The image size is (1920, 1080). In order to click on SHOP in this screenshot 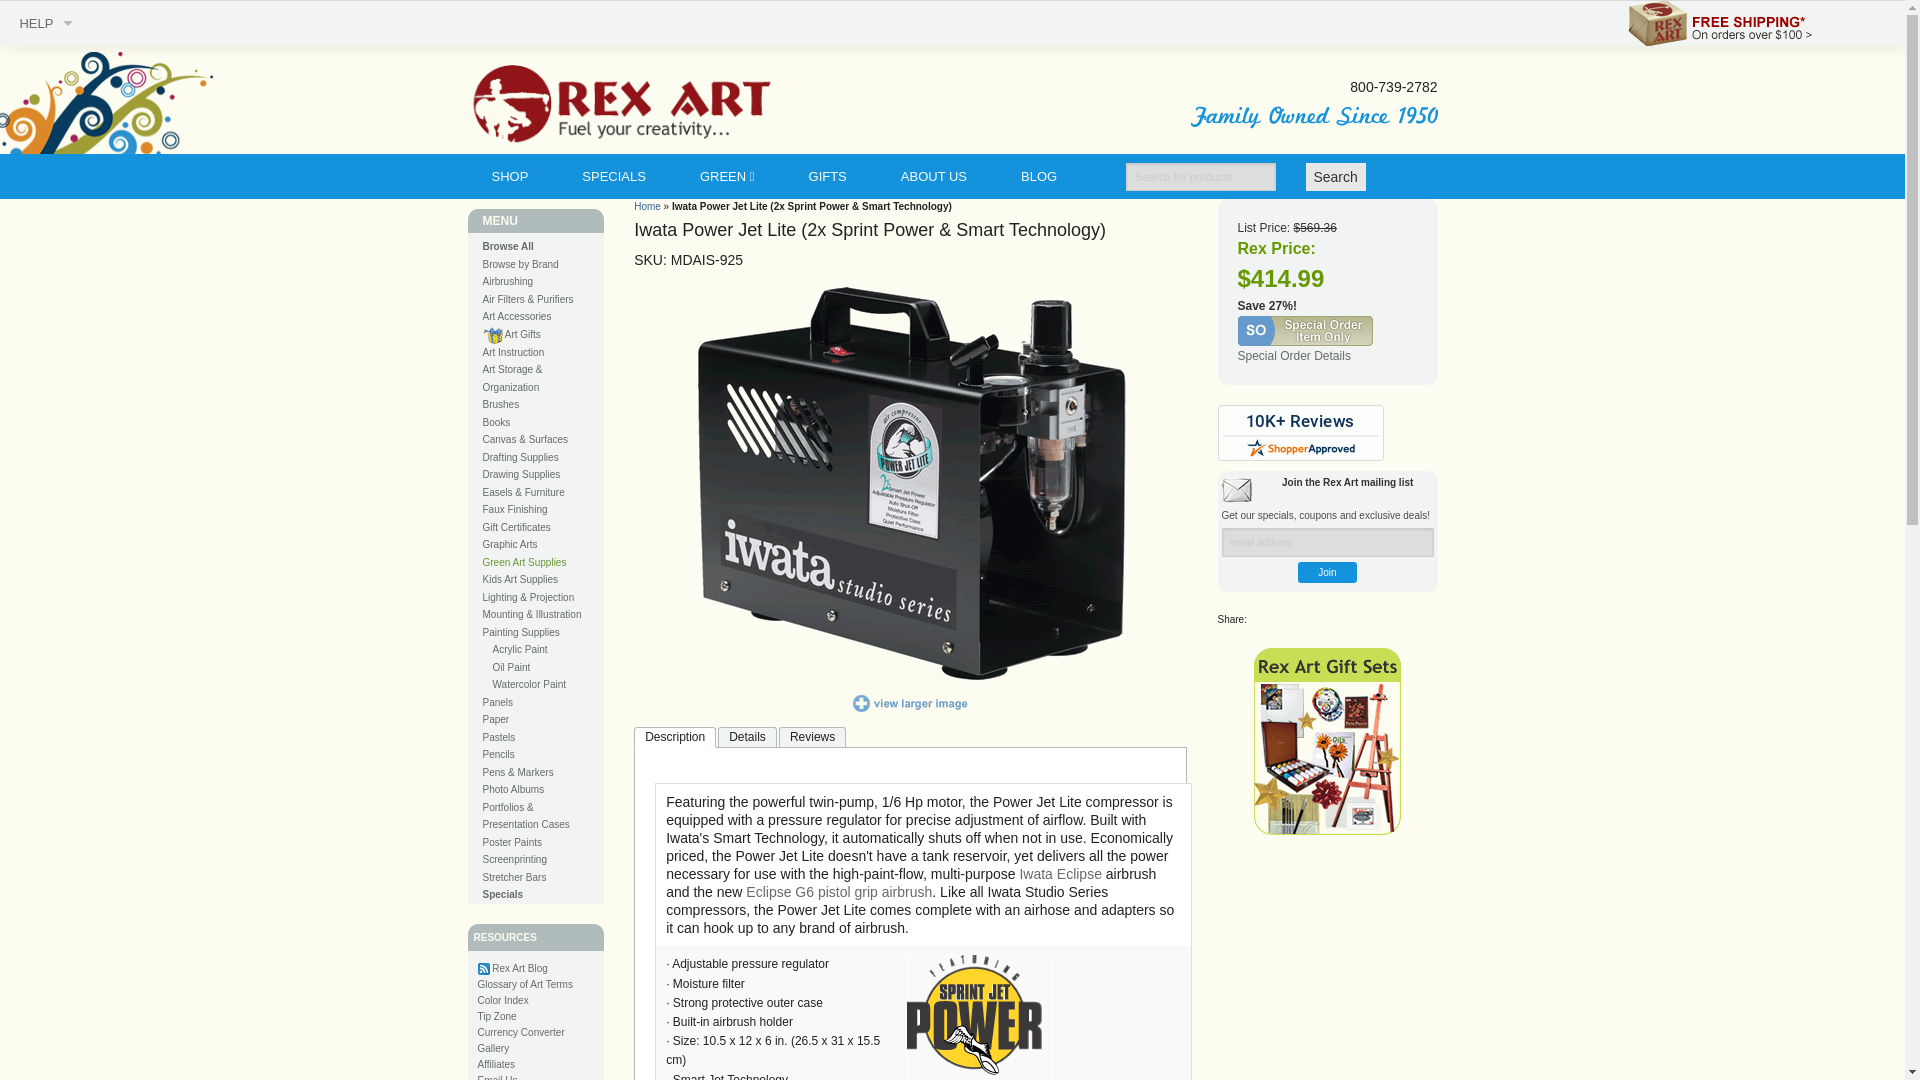, I will do `click(521, 176)`.